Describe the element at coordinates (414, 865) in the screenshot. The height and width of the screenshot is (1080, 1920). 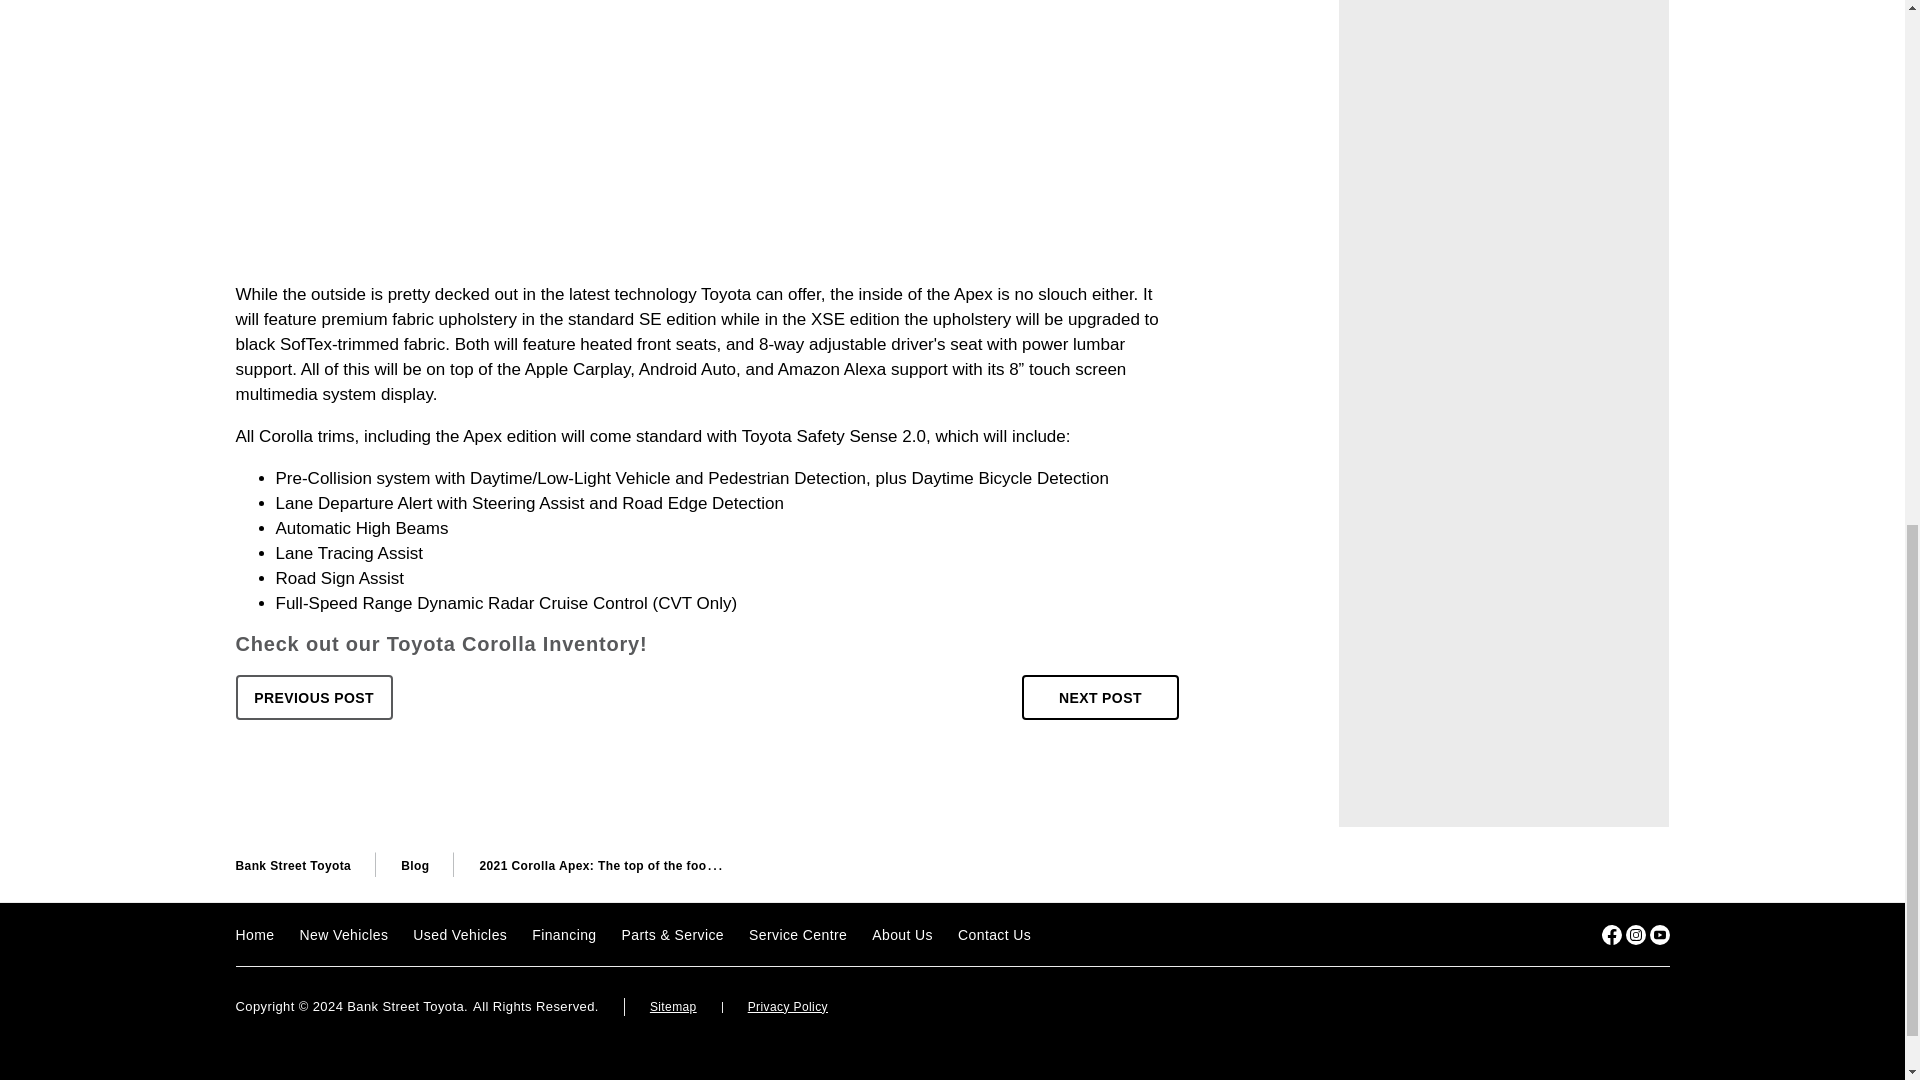
I see `Go to the Blog category archives.` at that location.